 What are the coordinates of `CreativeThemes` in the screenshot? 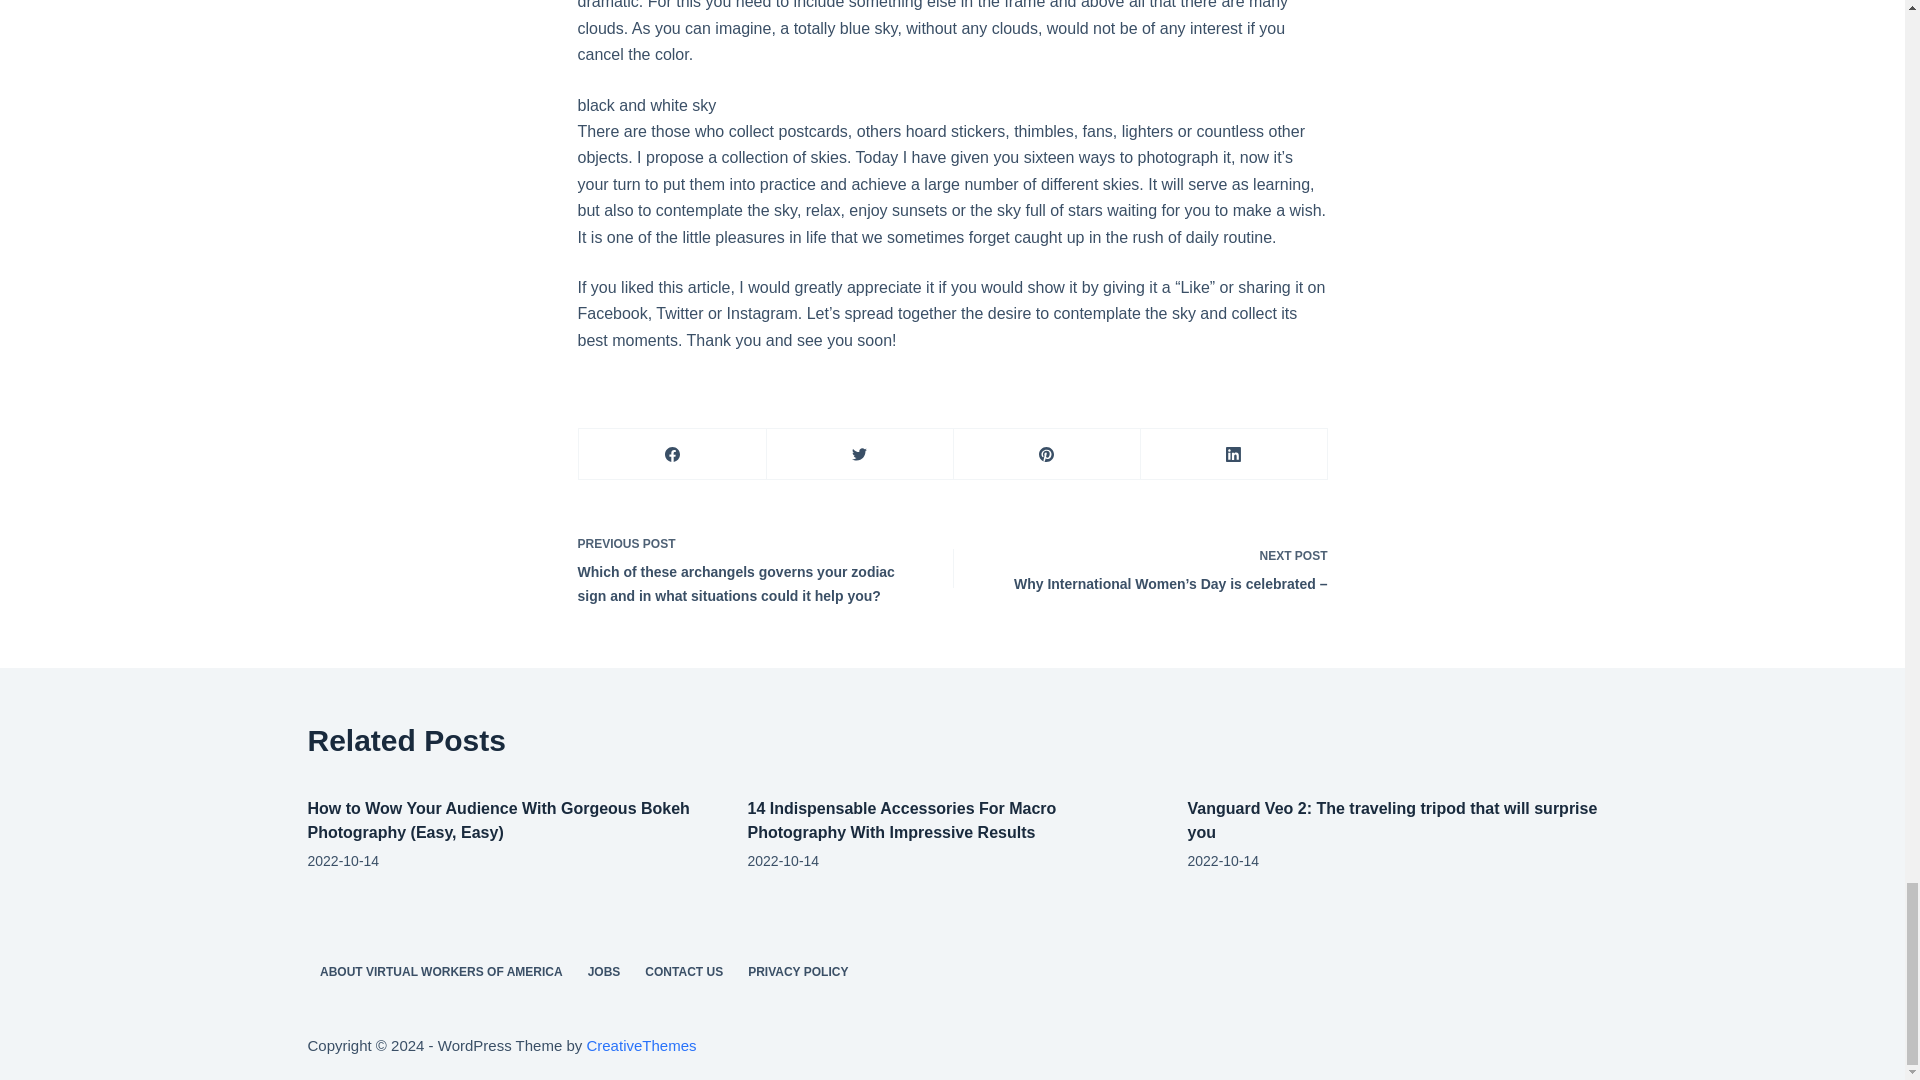 It's located at (640, 1045).